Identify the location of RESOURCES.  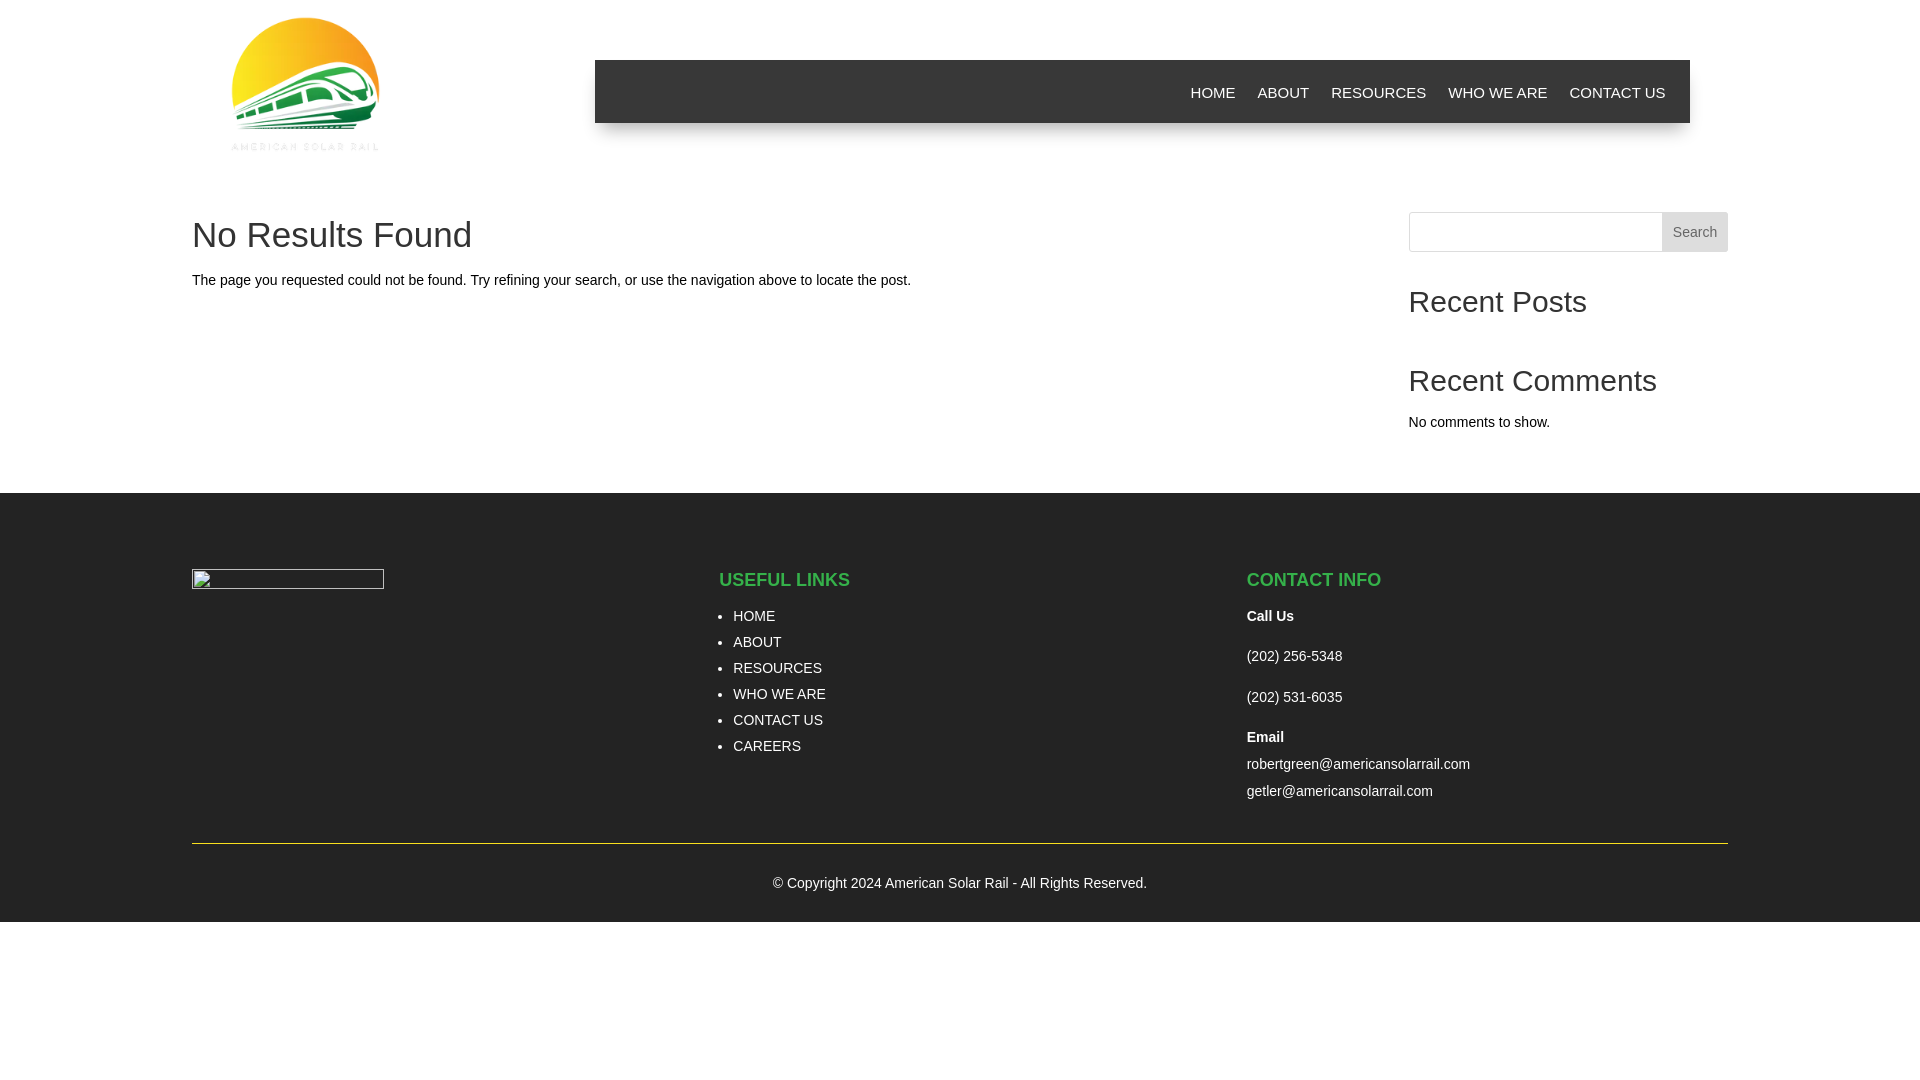
(1378, 97).